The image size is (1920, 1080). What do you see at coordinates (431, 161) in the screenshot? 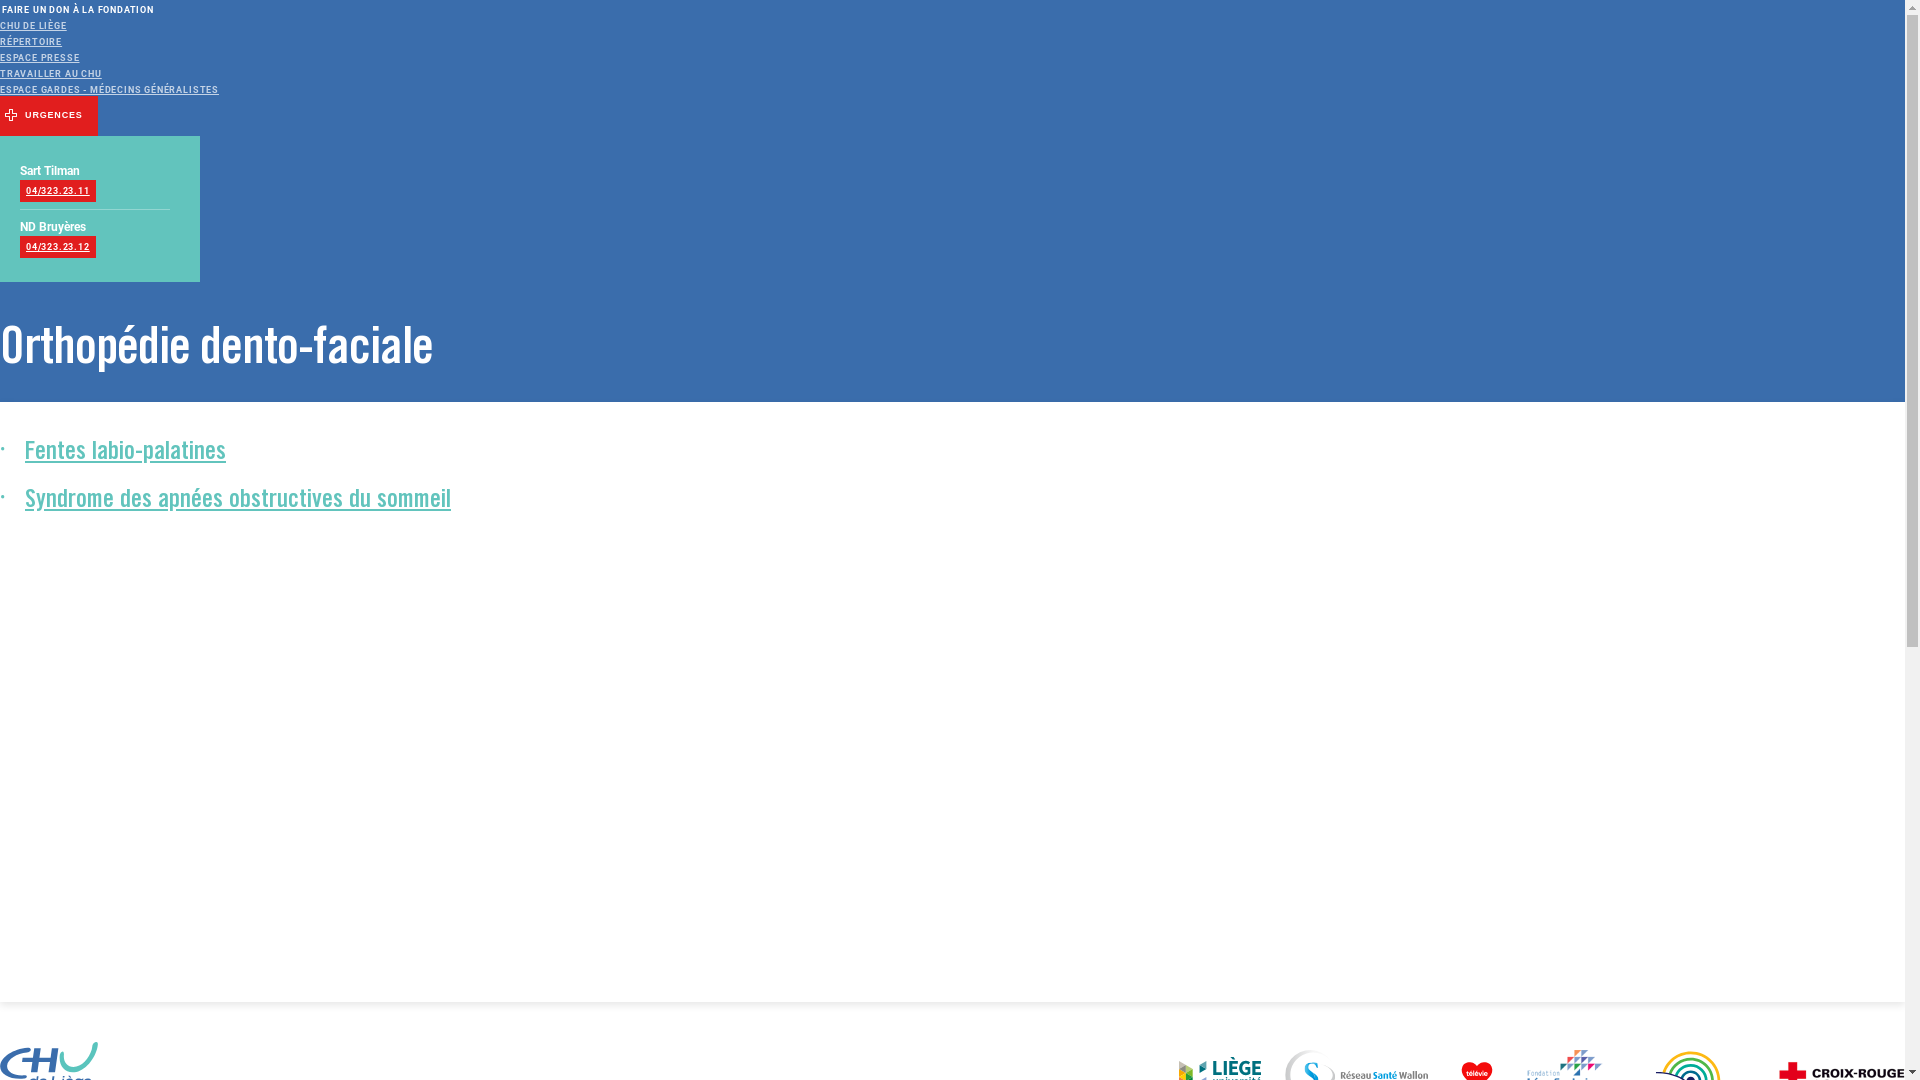
I see `Les soins aux patients` at bounding box center [431, 161].